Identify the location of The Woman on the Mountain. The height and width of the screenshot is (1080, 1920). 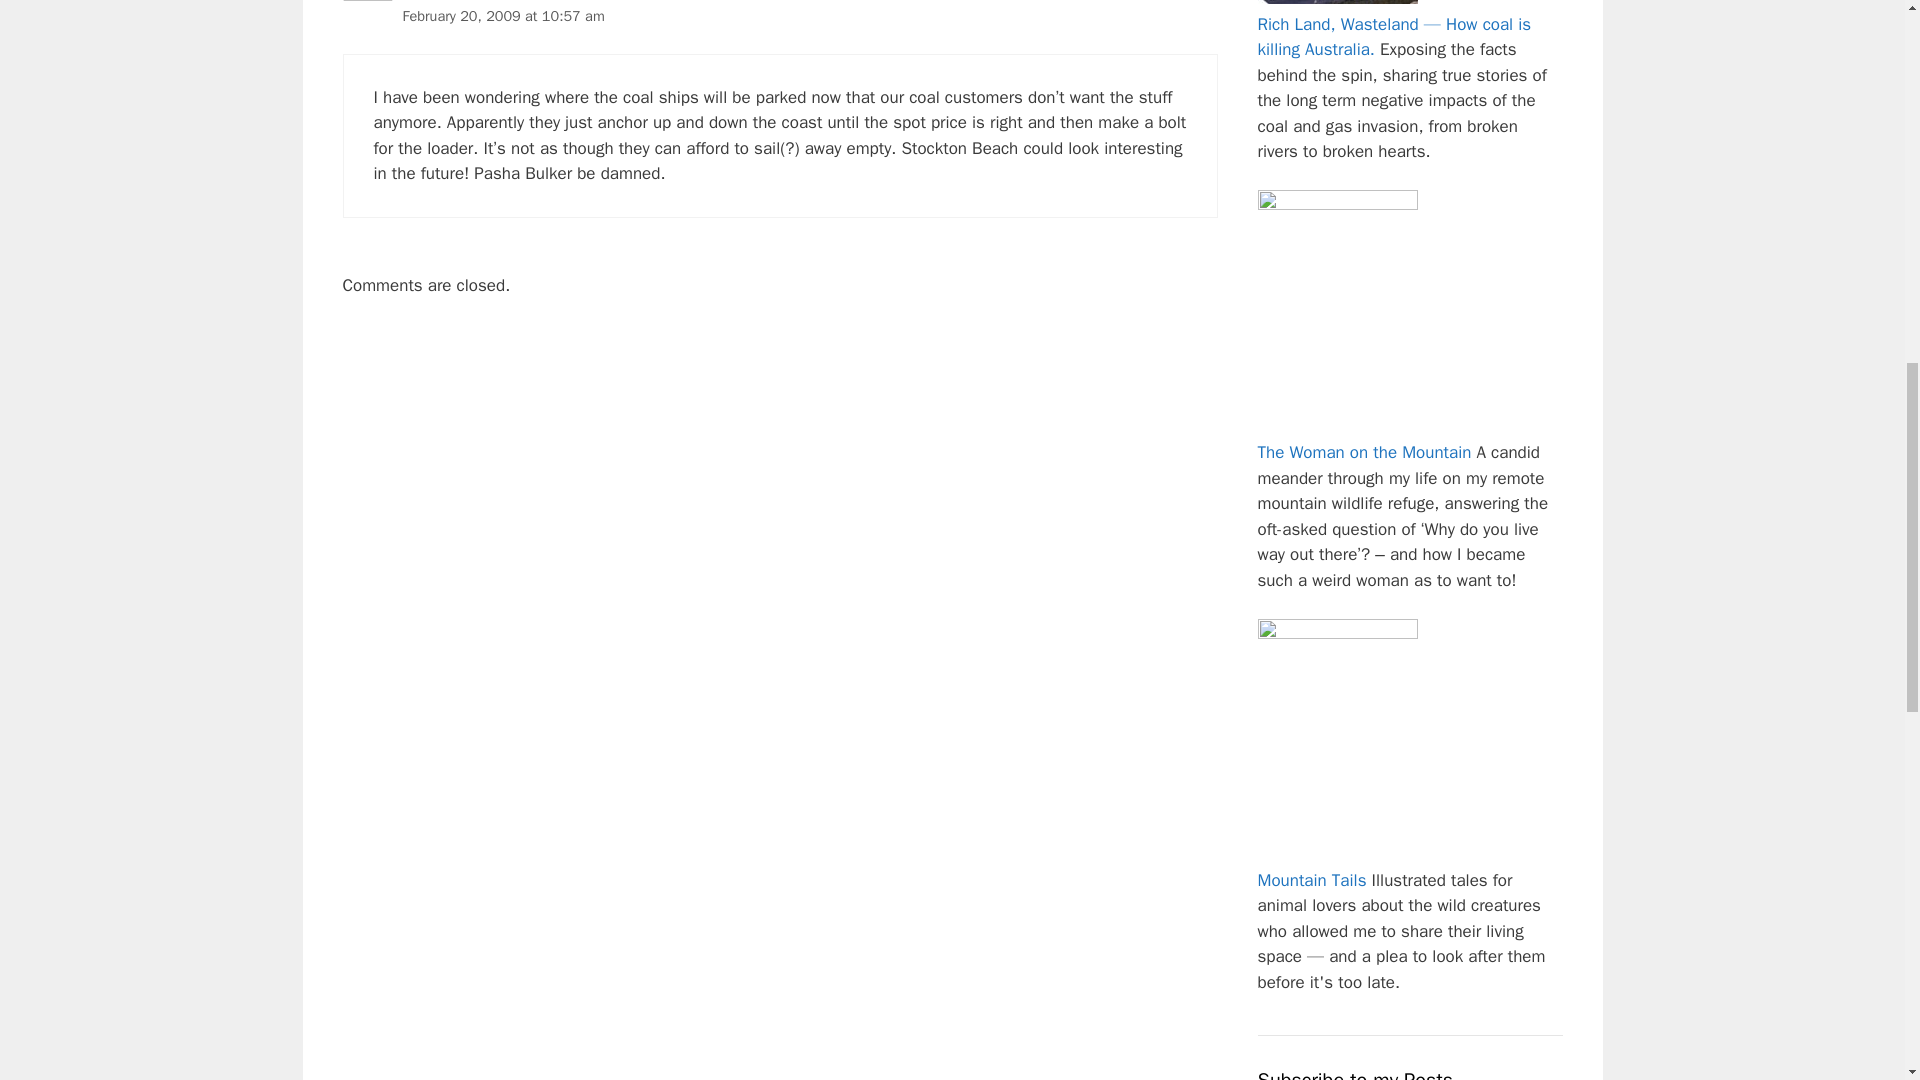
(1364, 452).